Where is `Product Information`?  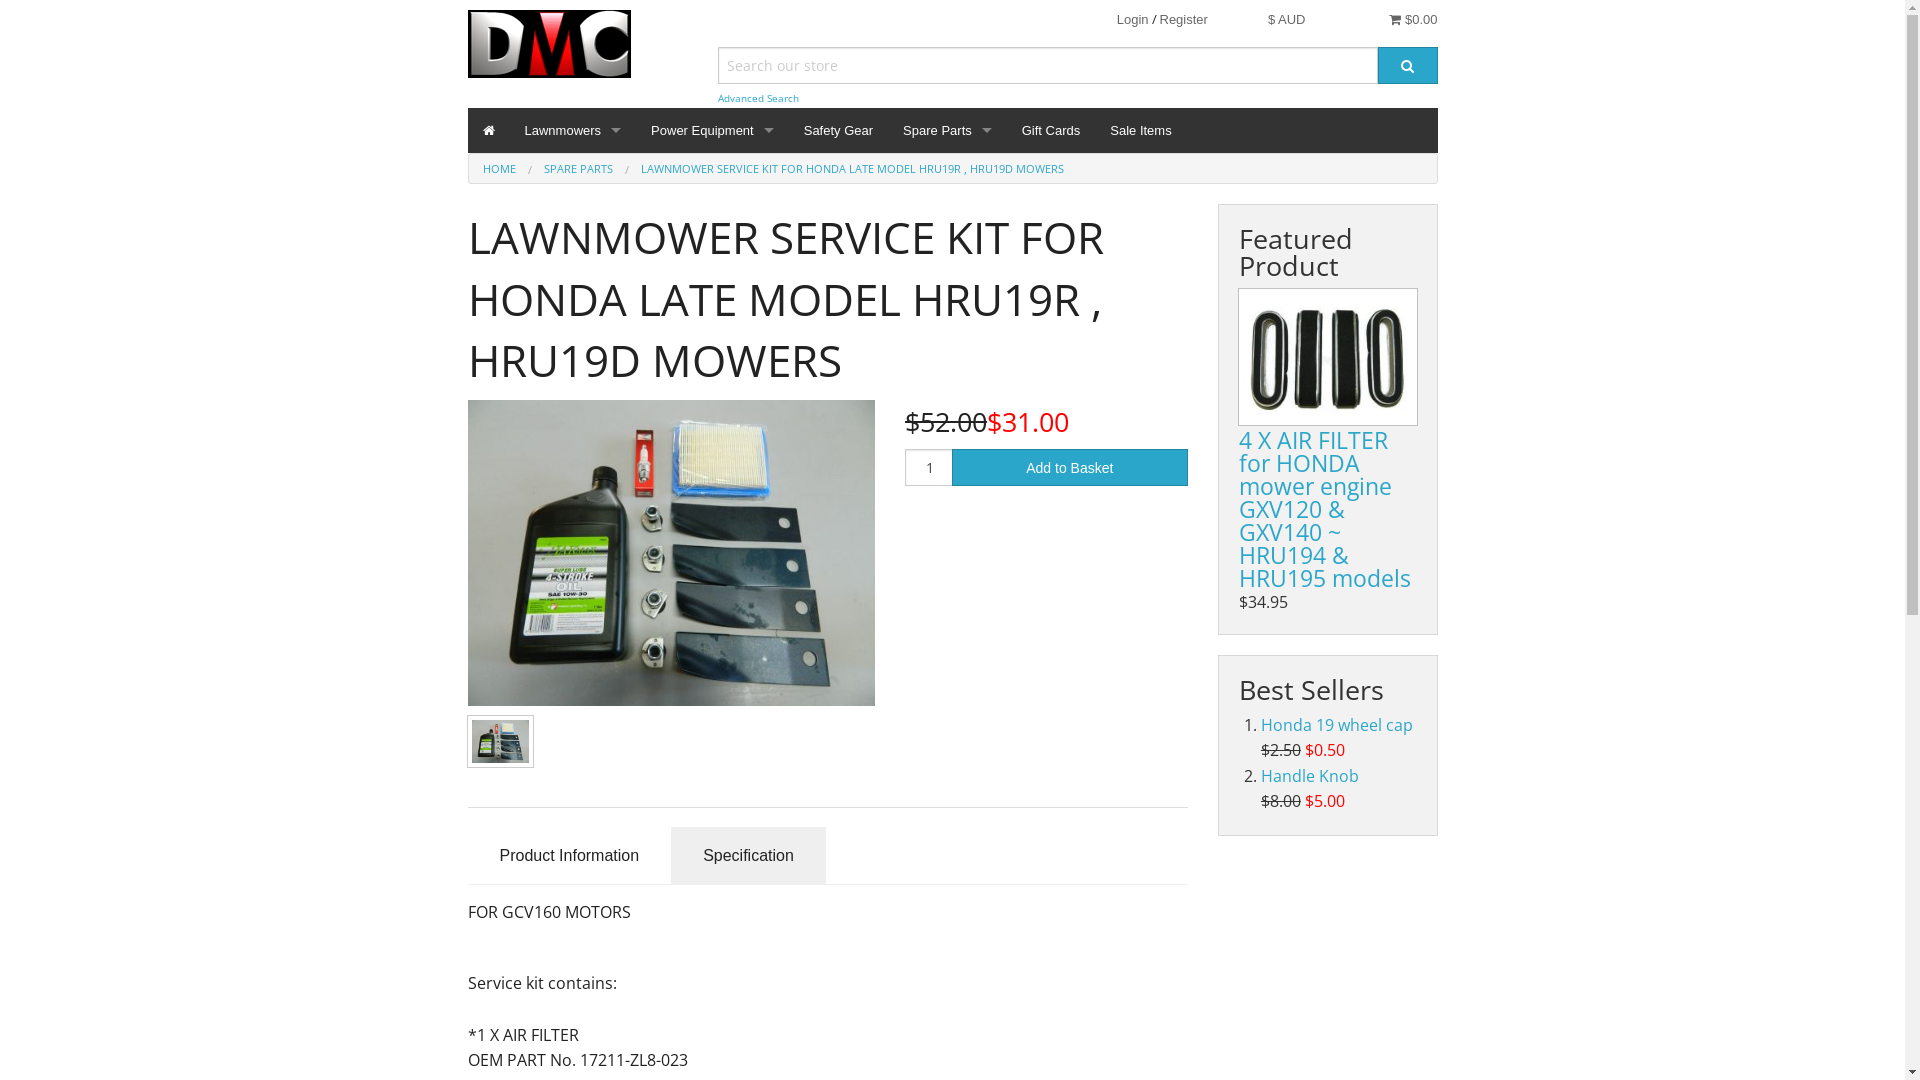 Product Information is located at coordinates (570, 856).